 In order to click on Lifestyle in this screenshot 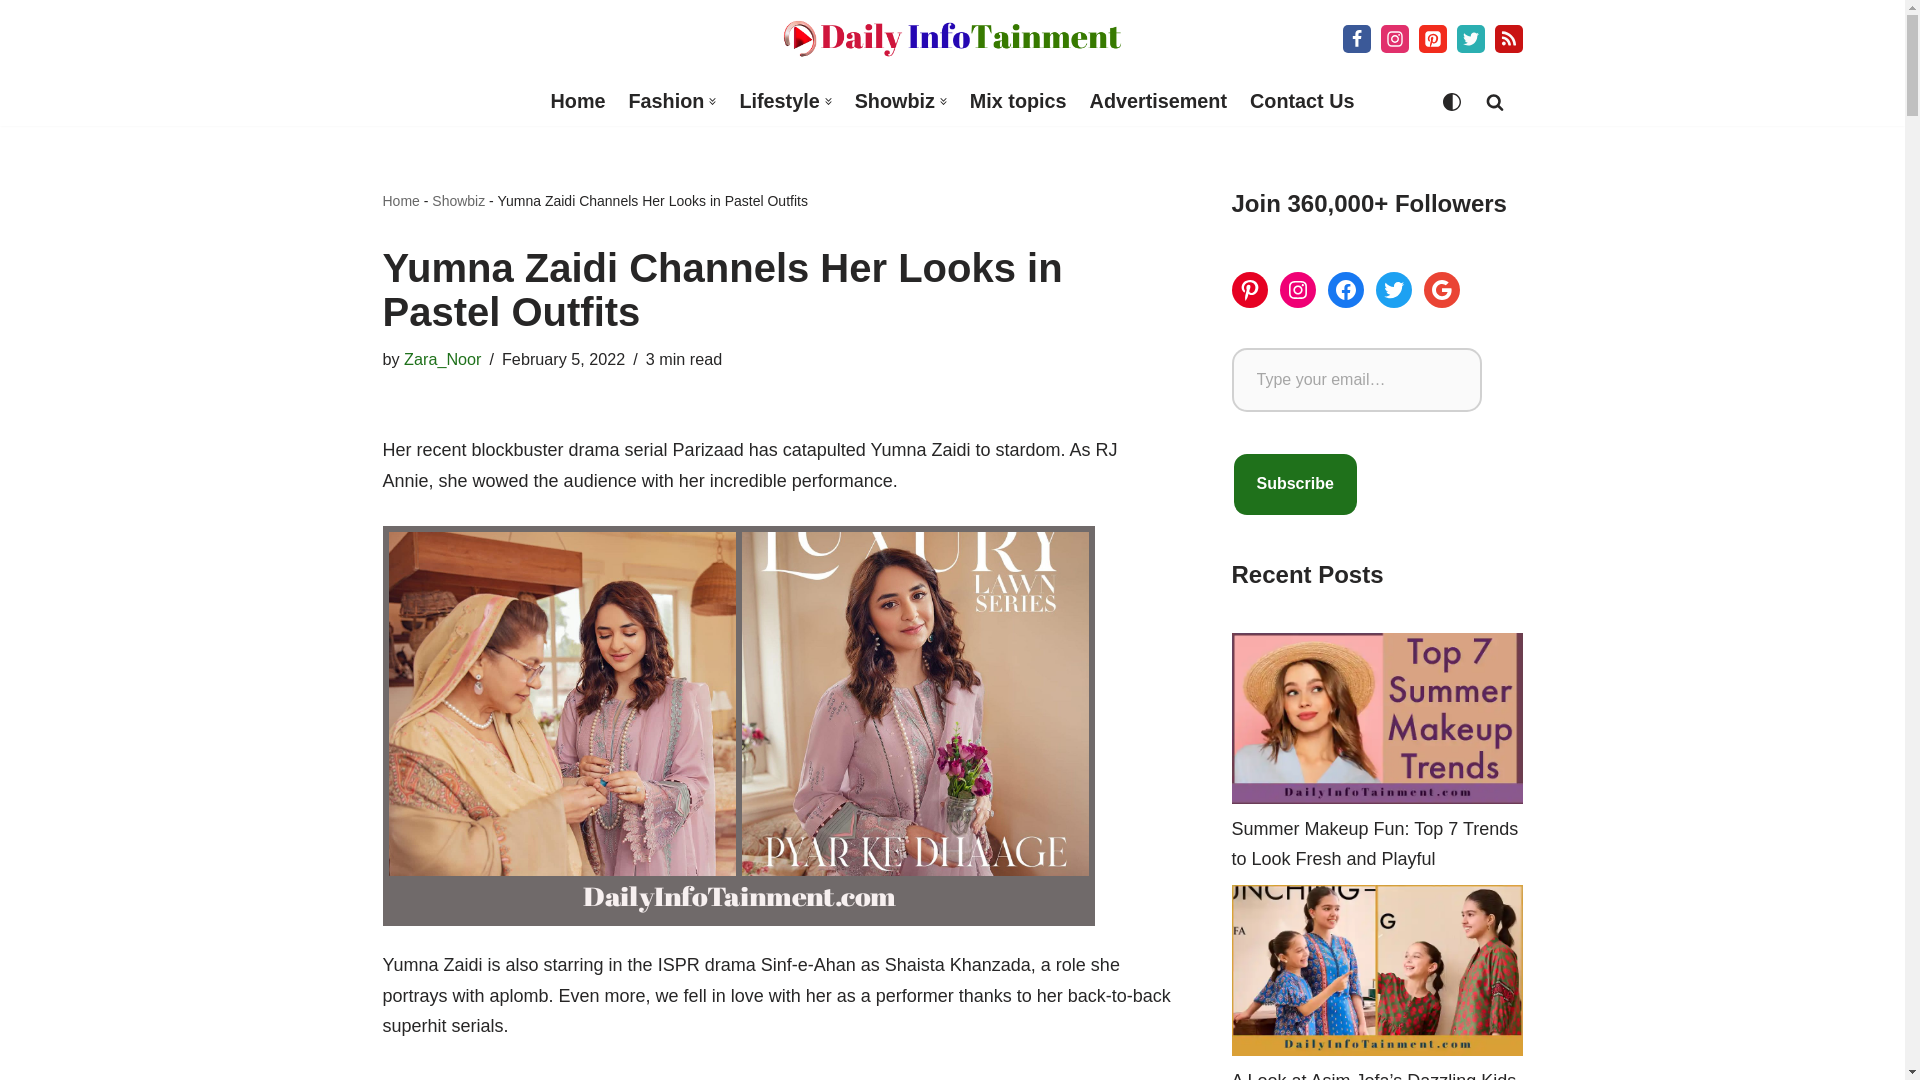, I will do `click(779, 101)`.